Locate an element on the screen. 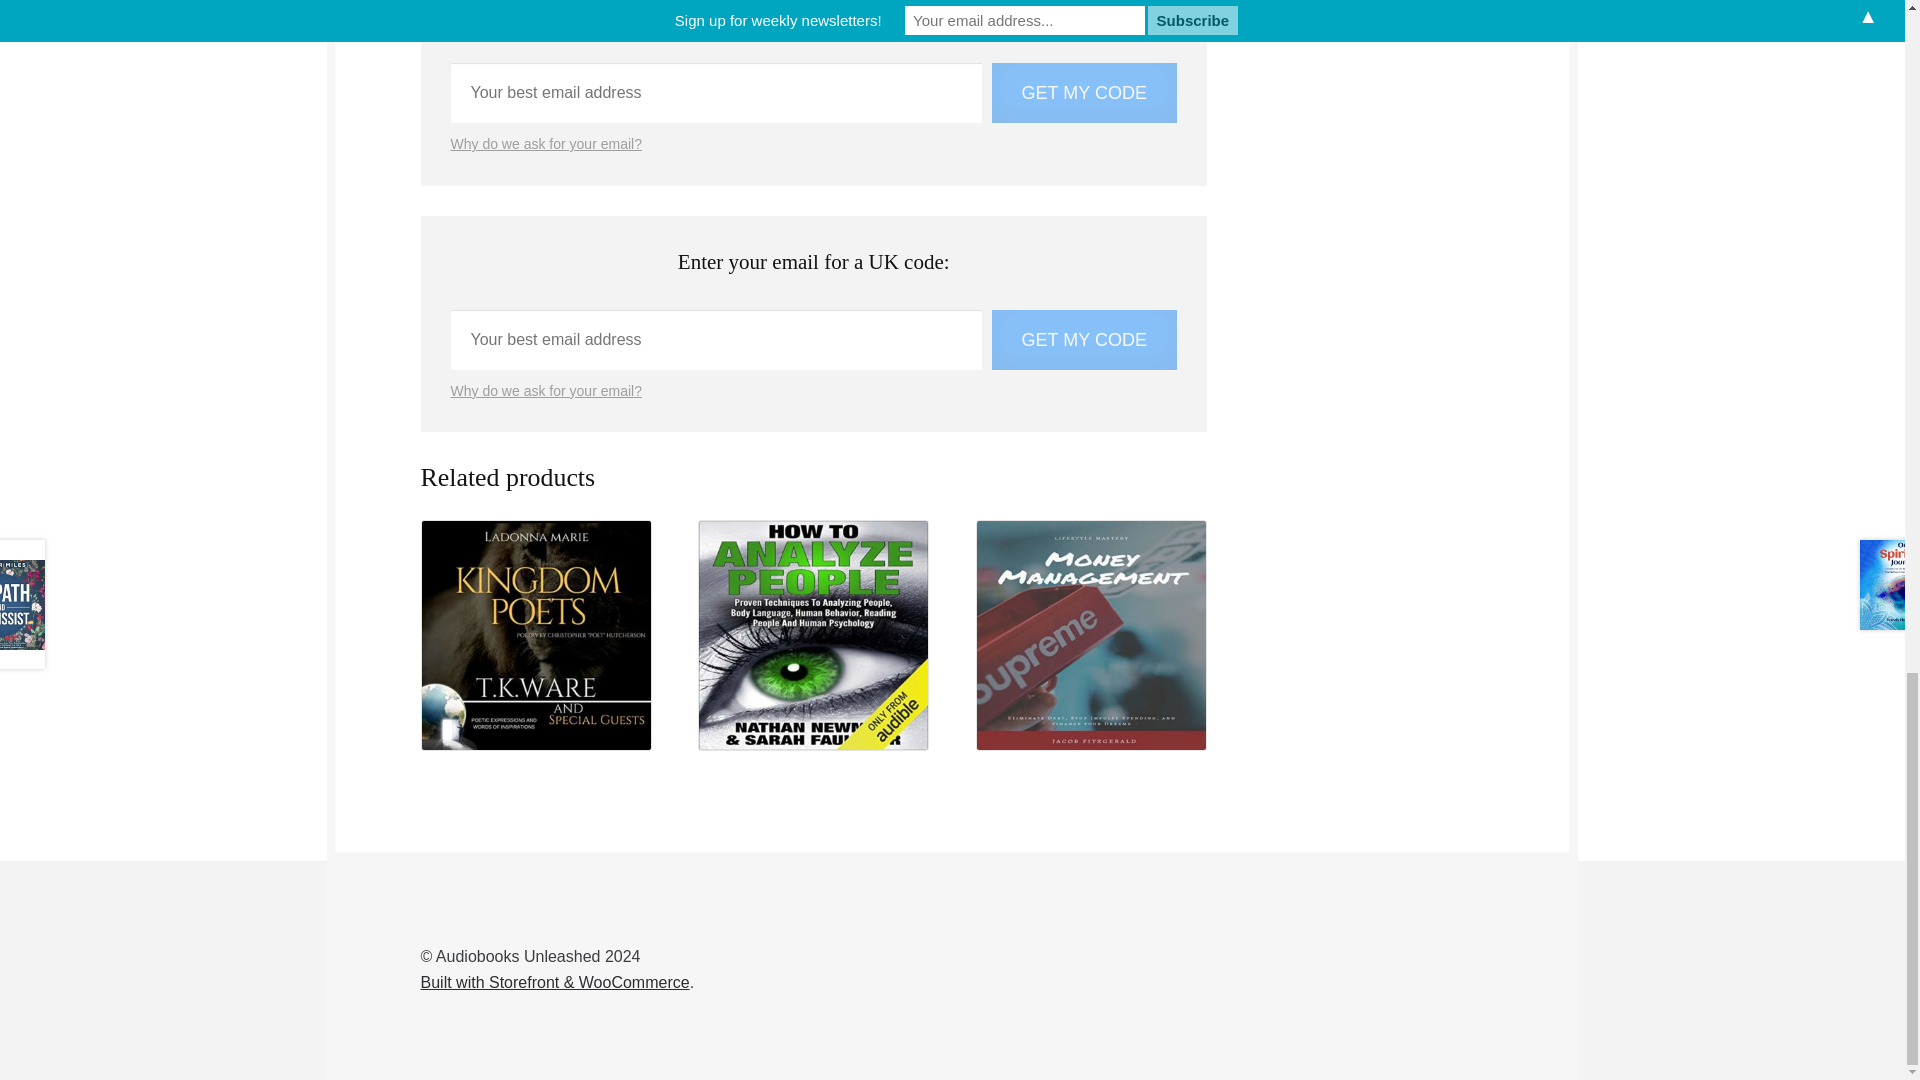 The image size is (1920, 1080). Get my code is located at coordinates (1084, 340).